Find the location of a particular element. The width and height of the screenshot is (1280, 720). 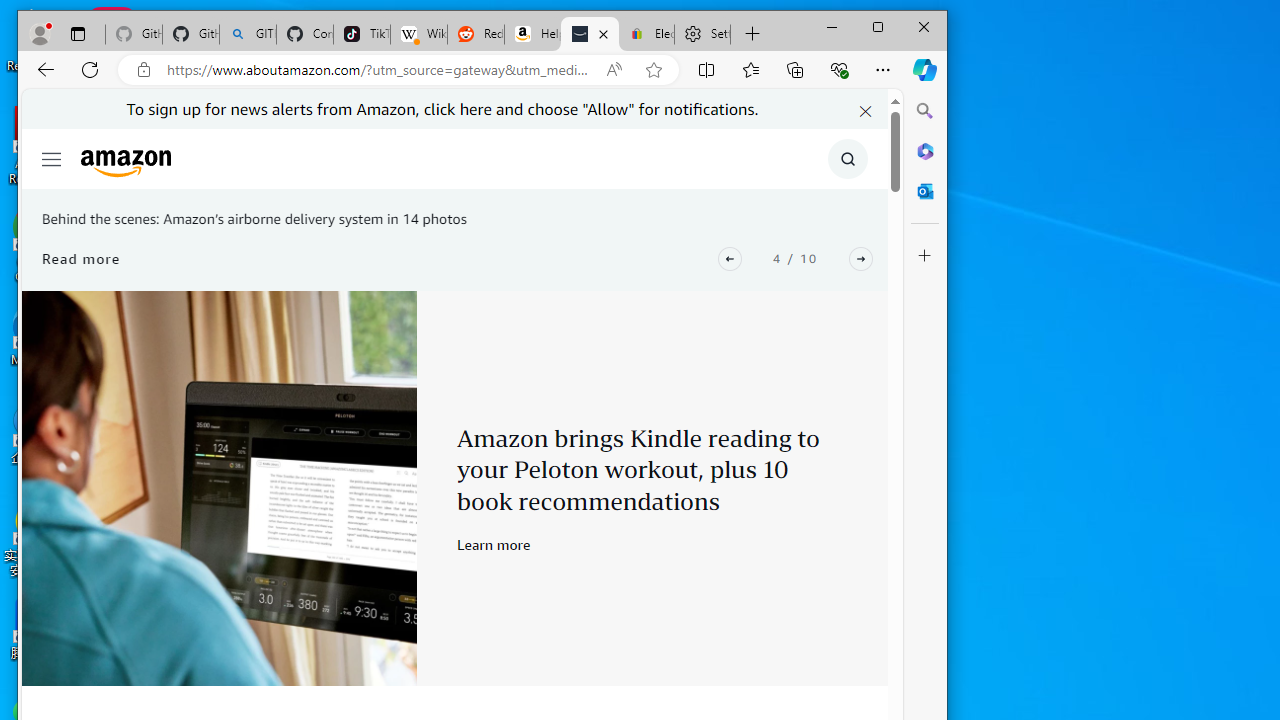

Menu is located at coordinates (50, 158).